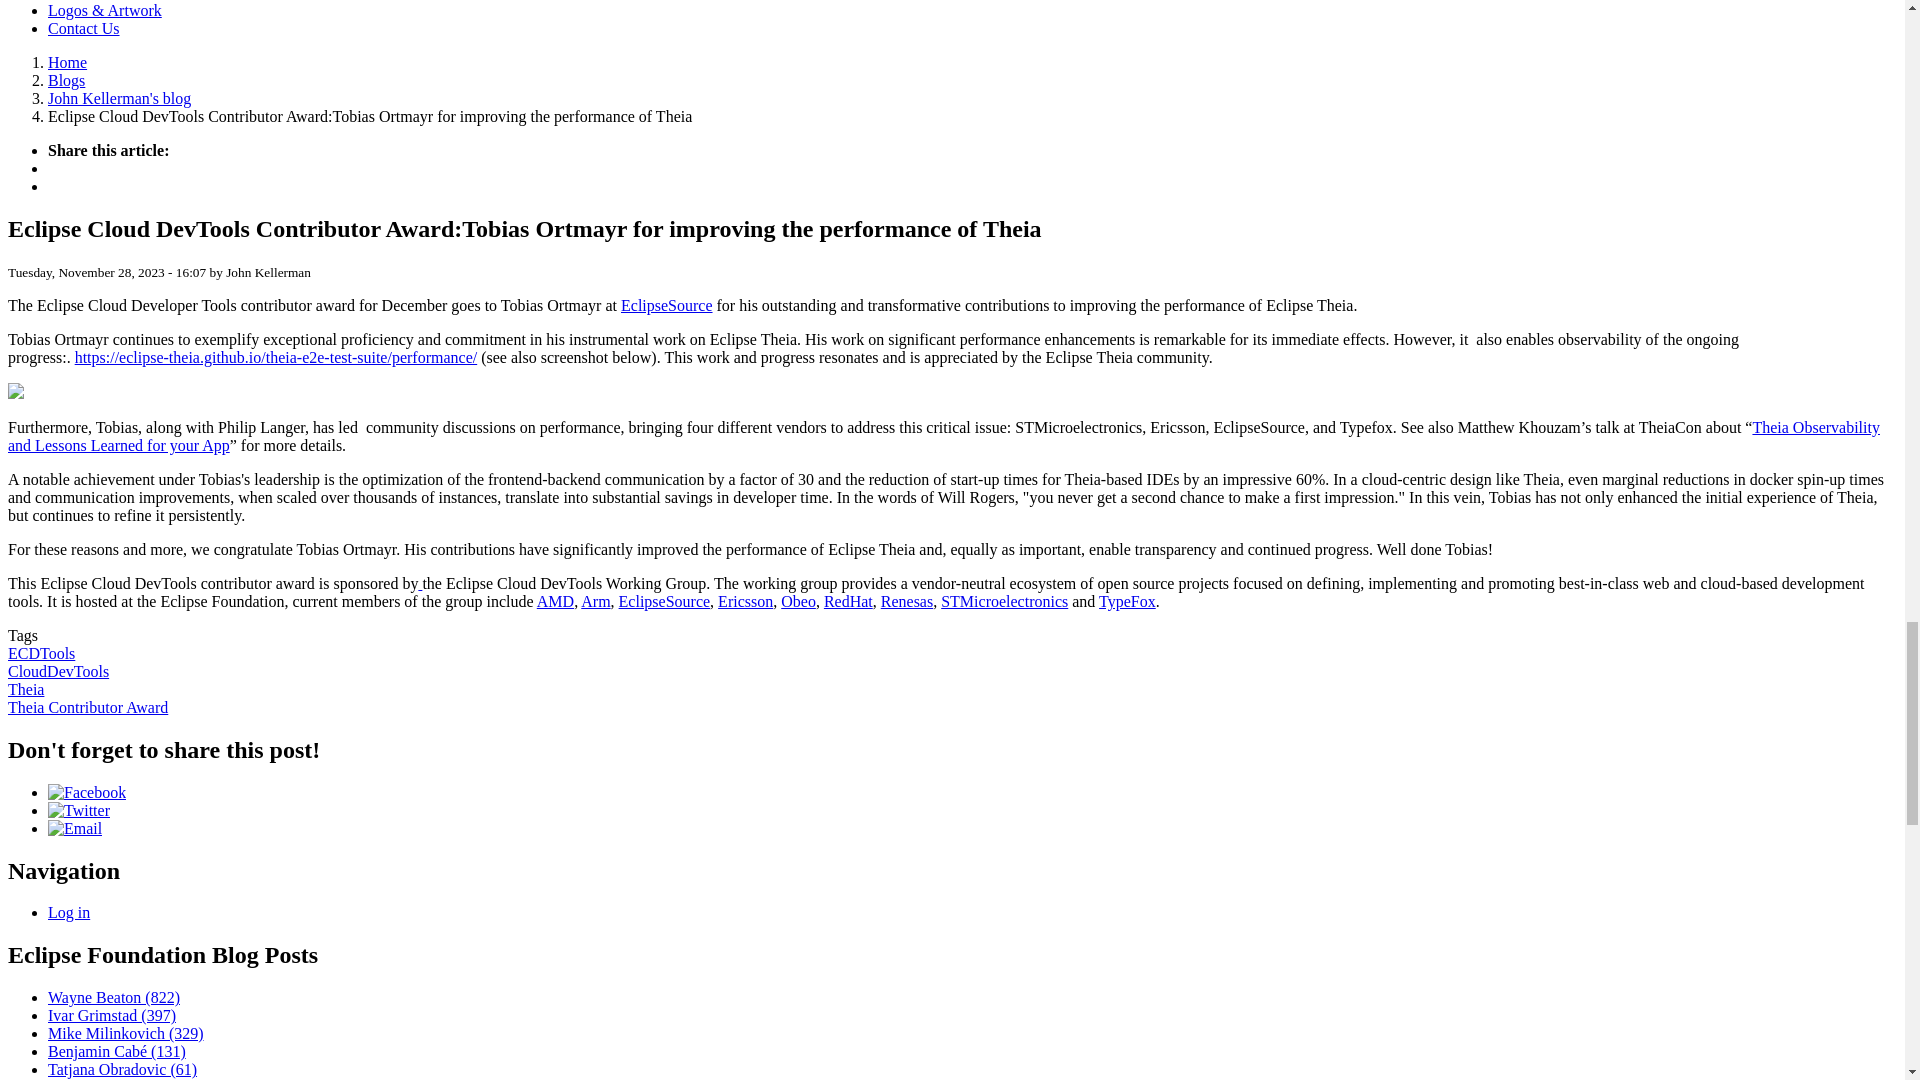 The image size is (1920, 1080). I want to click on Twitter, so click(78, 810).